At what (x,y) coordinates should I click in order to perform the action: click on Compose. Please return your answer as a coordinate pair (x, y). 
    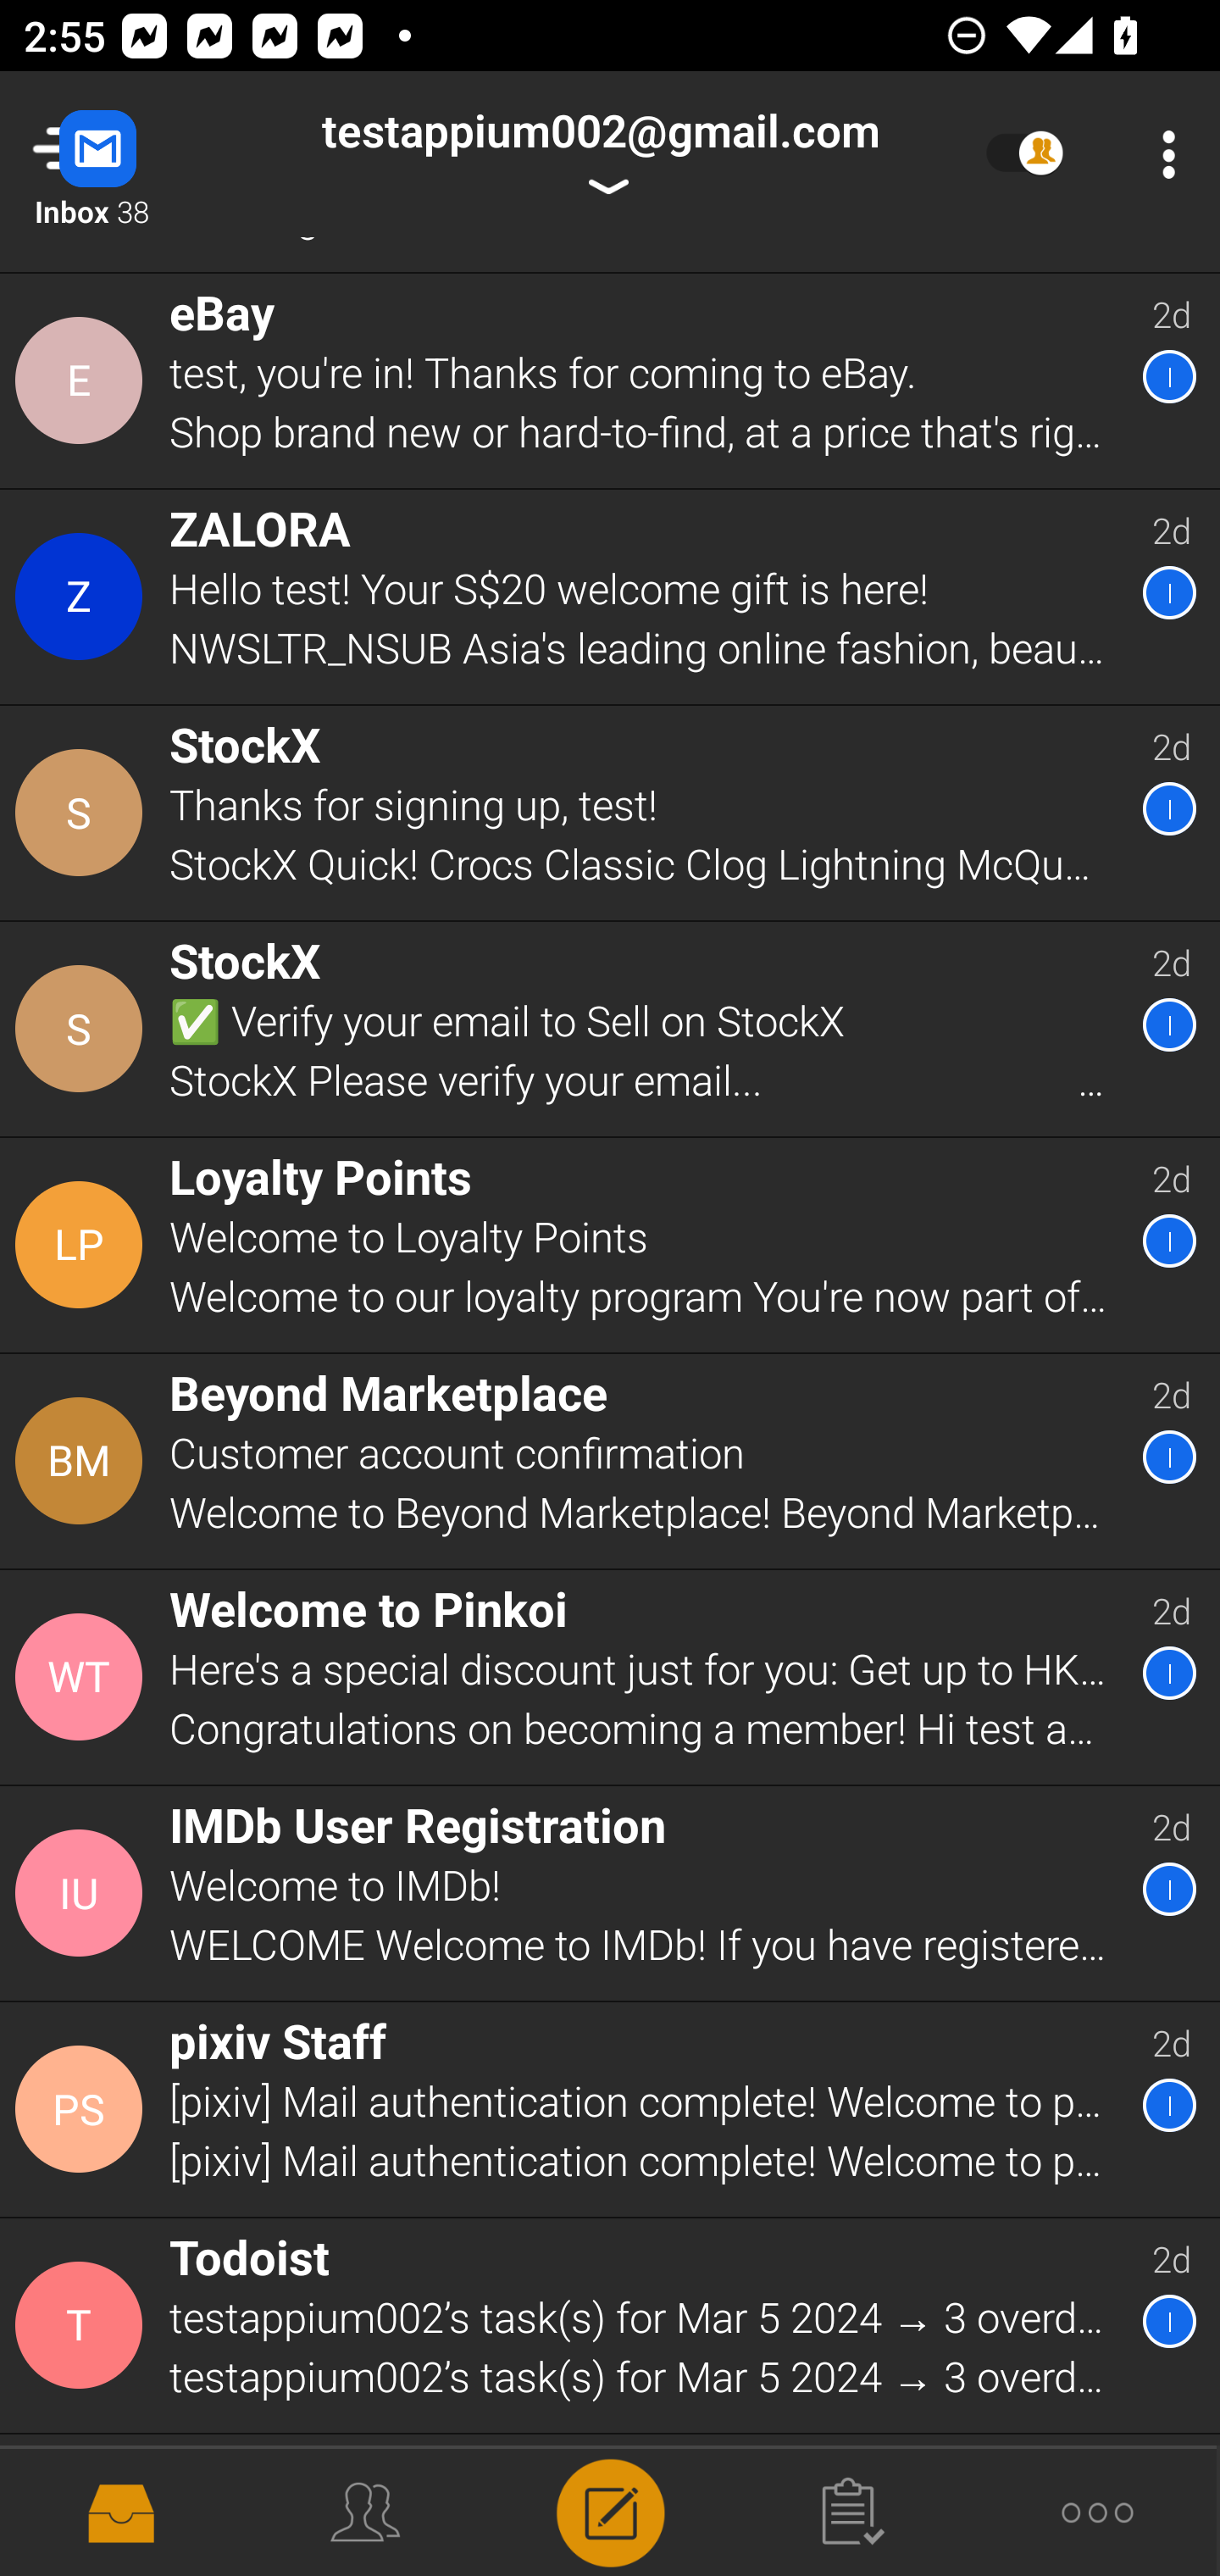
    Looking at the image, I should click on (610, 2510).